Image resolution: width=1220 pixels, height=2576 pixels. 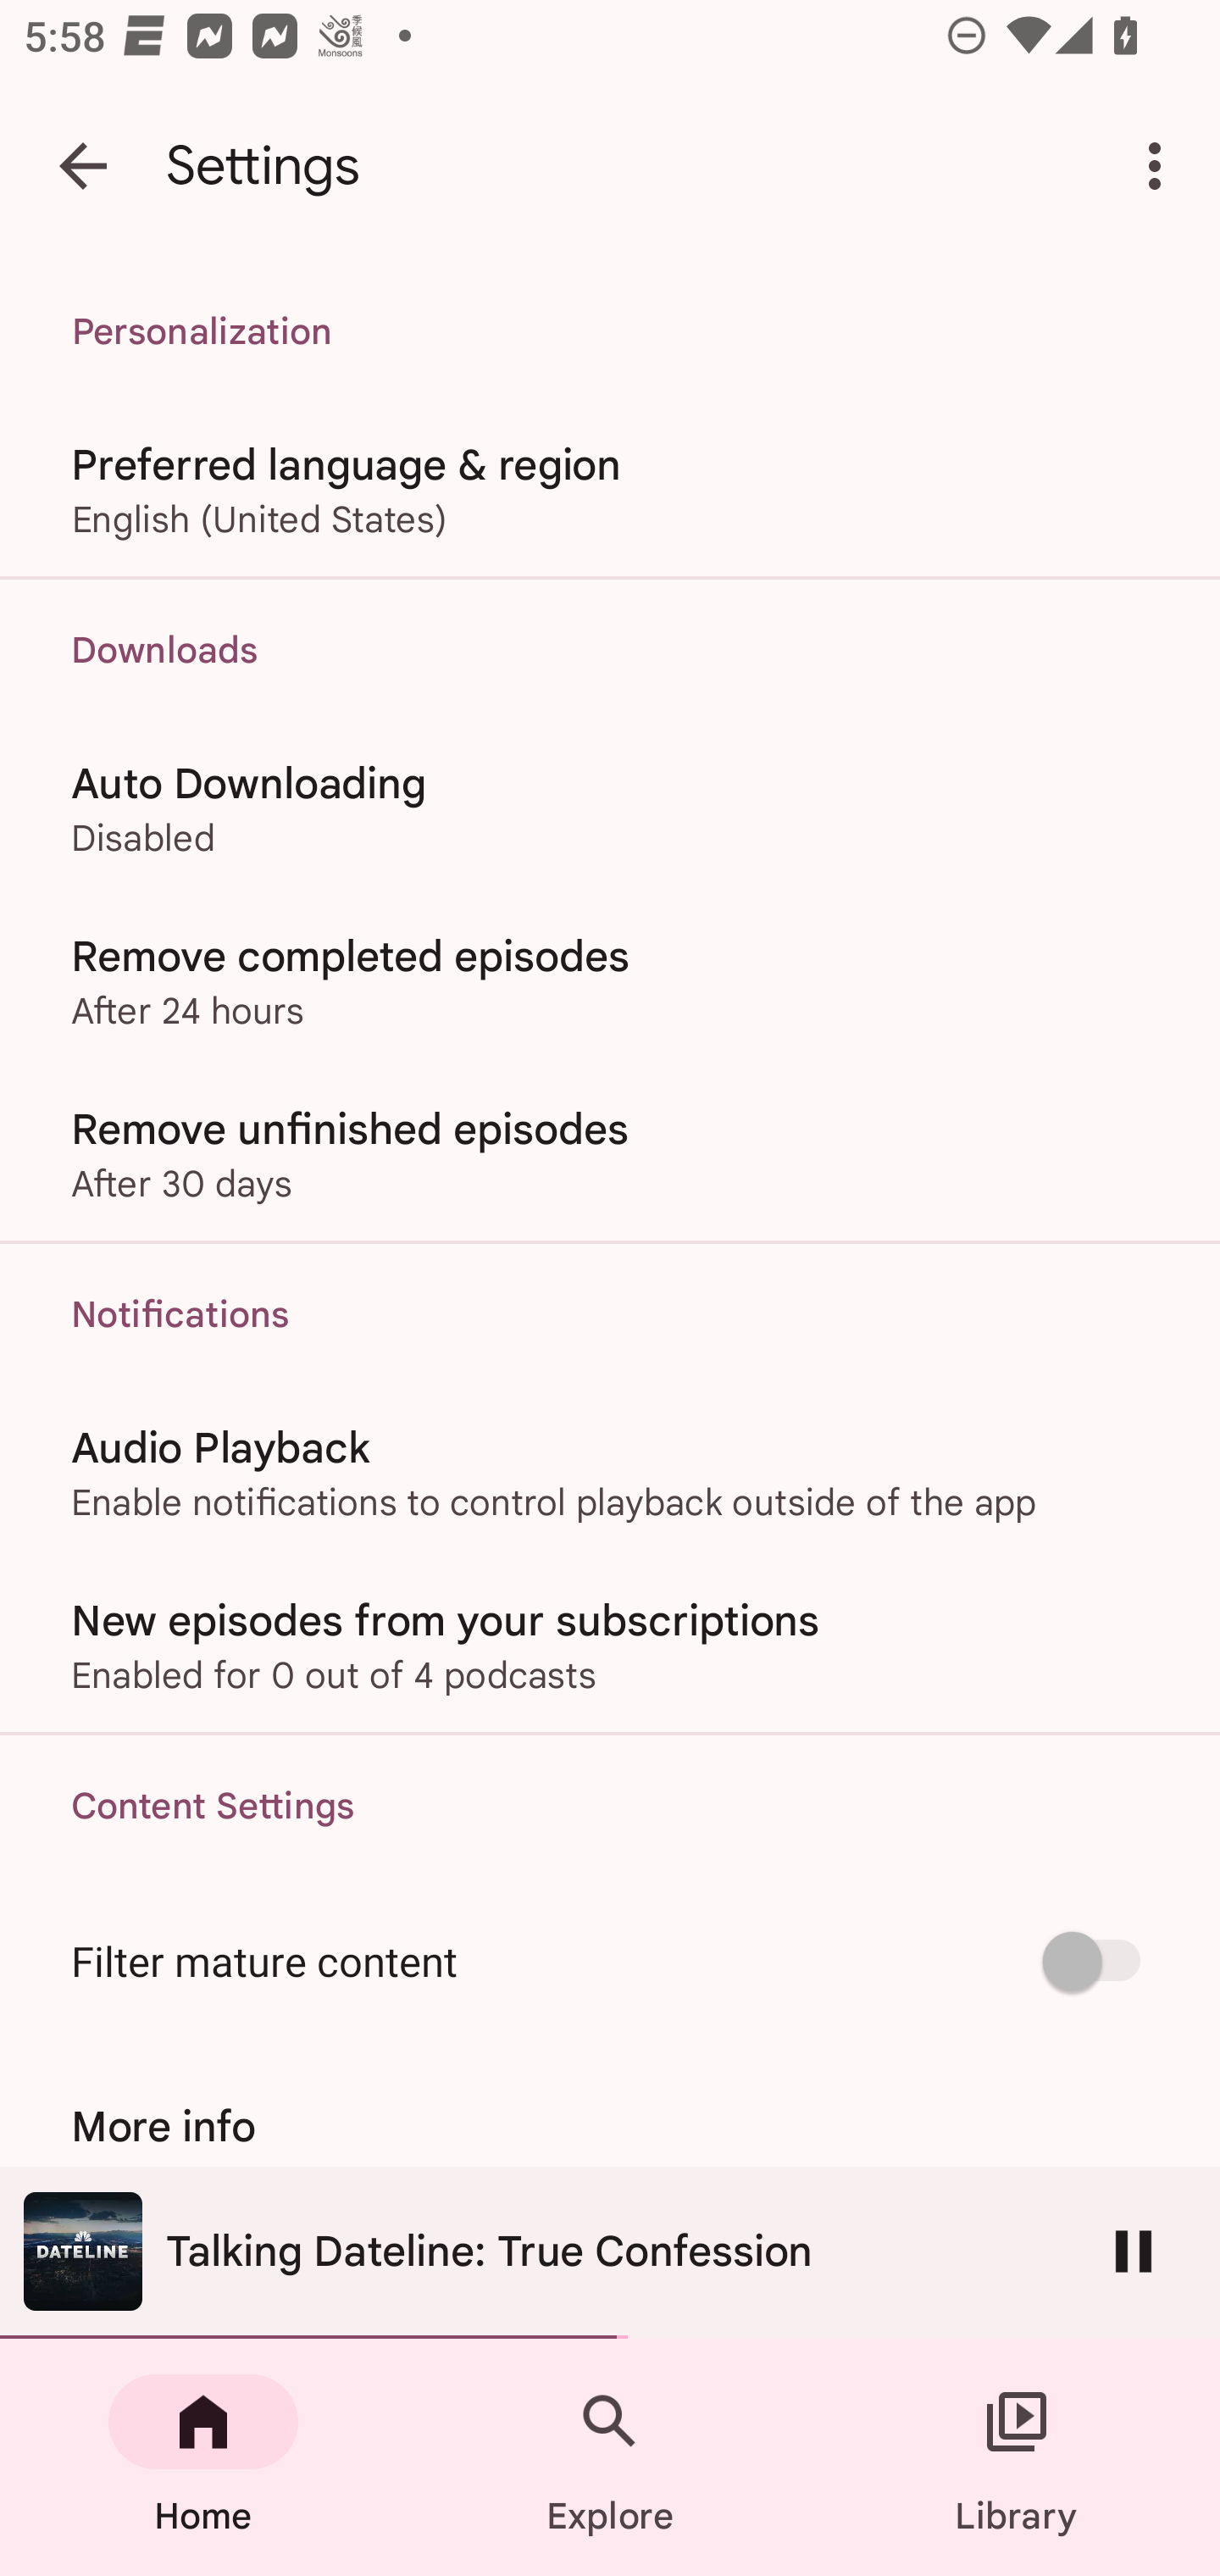 What do you see at coordinates (610, 2126) in the screenshot?
I see `More info` at bounding box center [610, 2126].